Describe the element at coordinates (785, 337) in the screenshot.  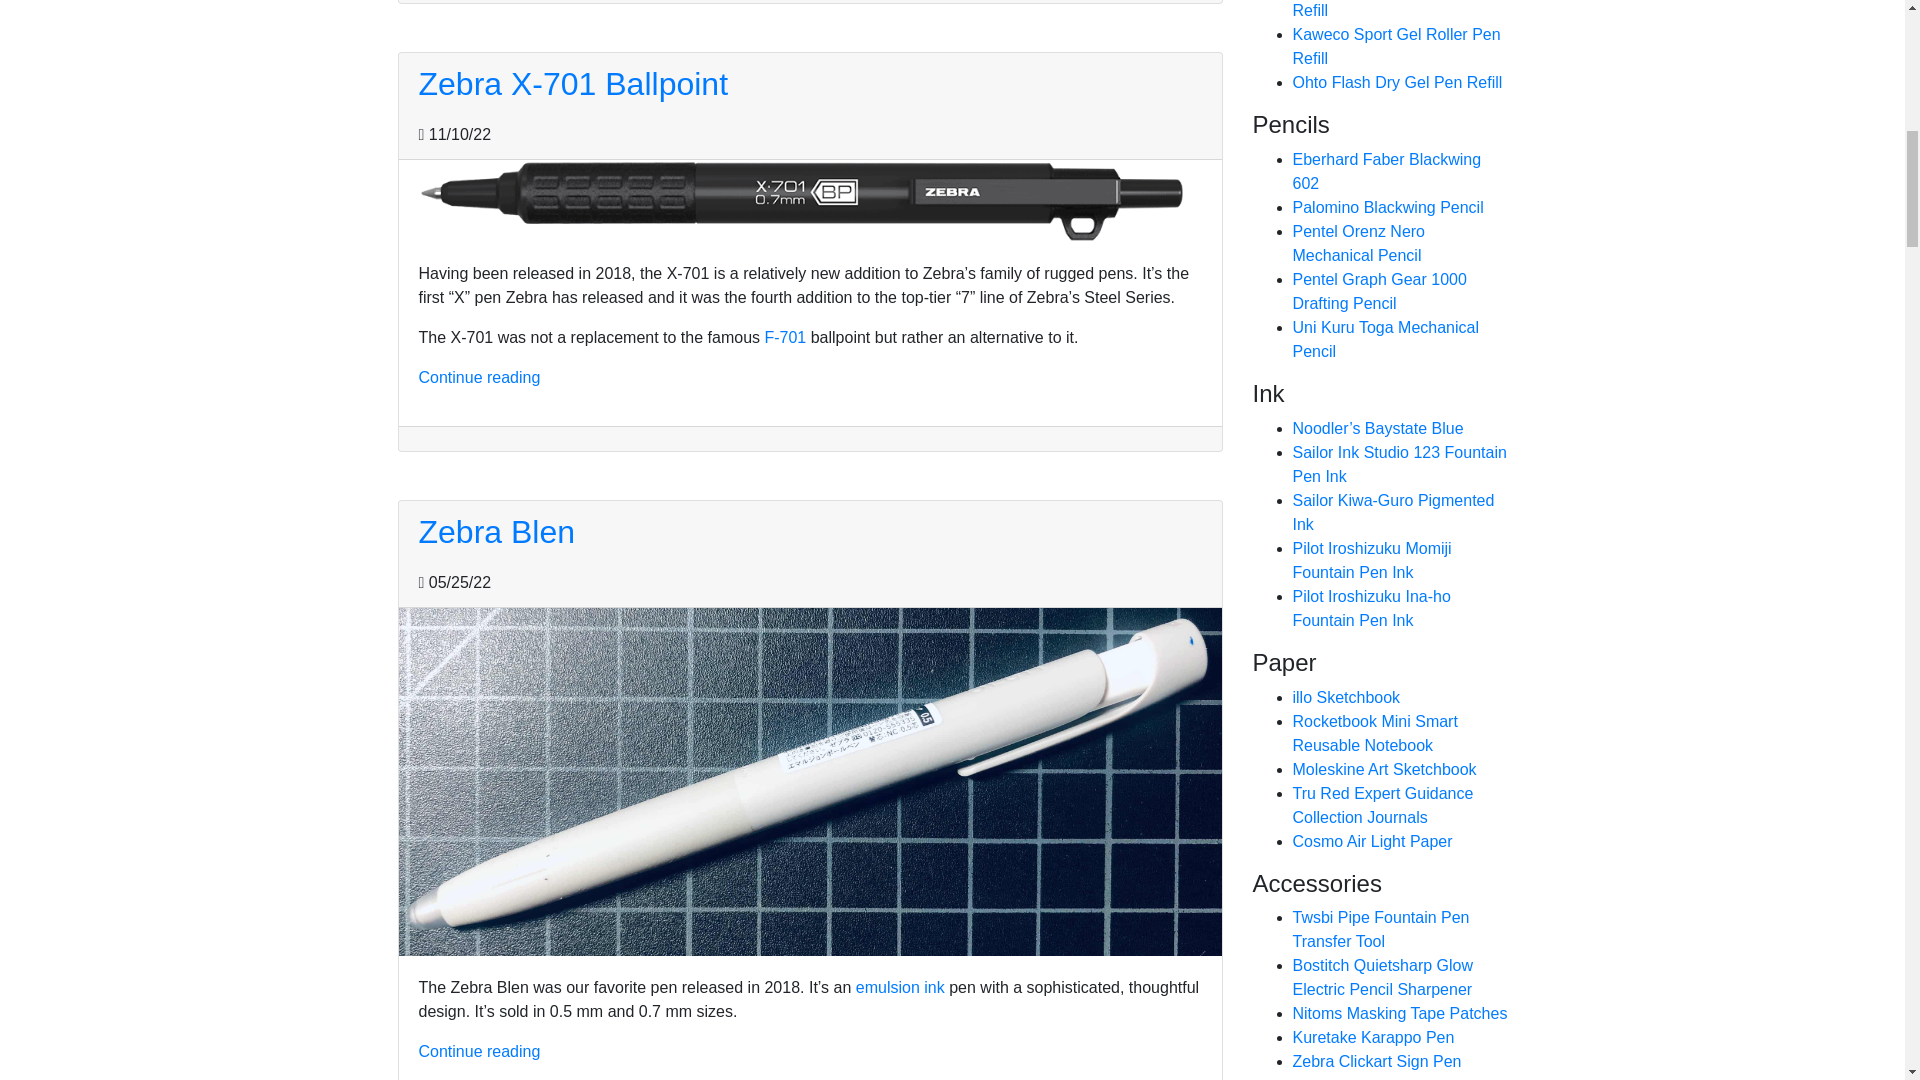
I see `F-701` at that location.